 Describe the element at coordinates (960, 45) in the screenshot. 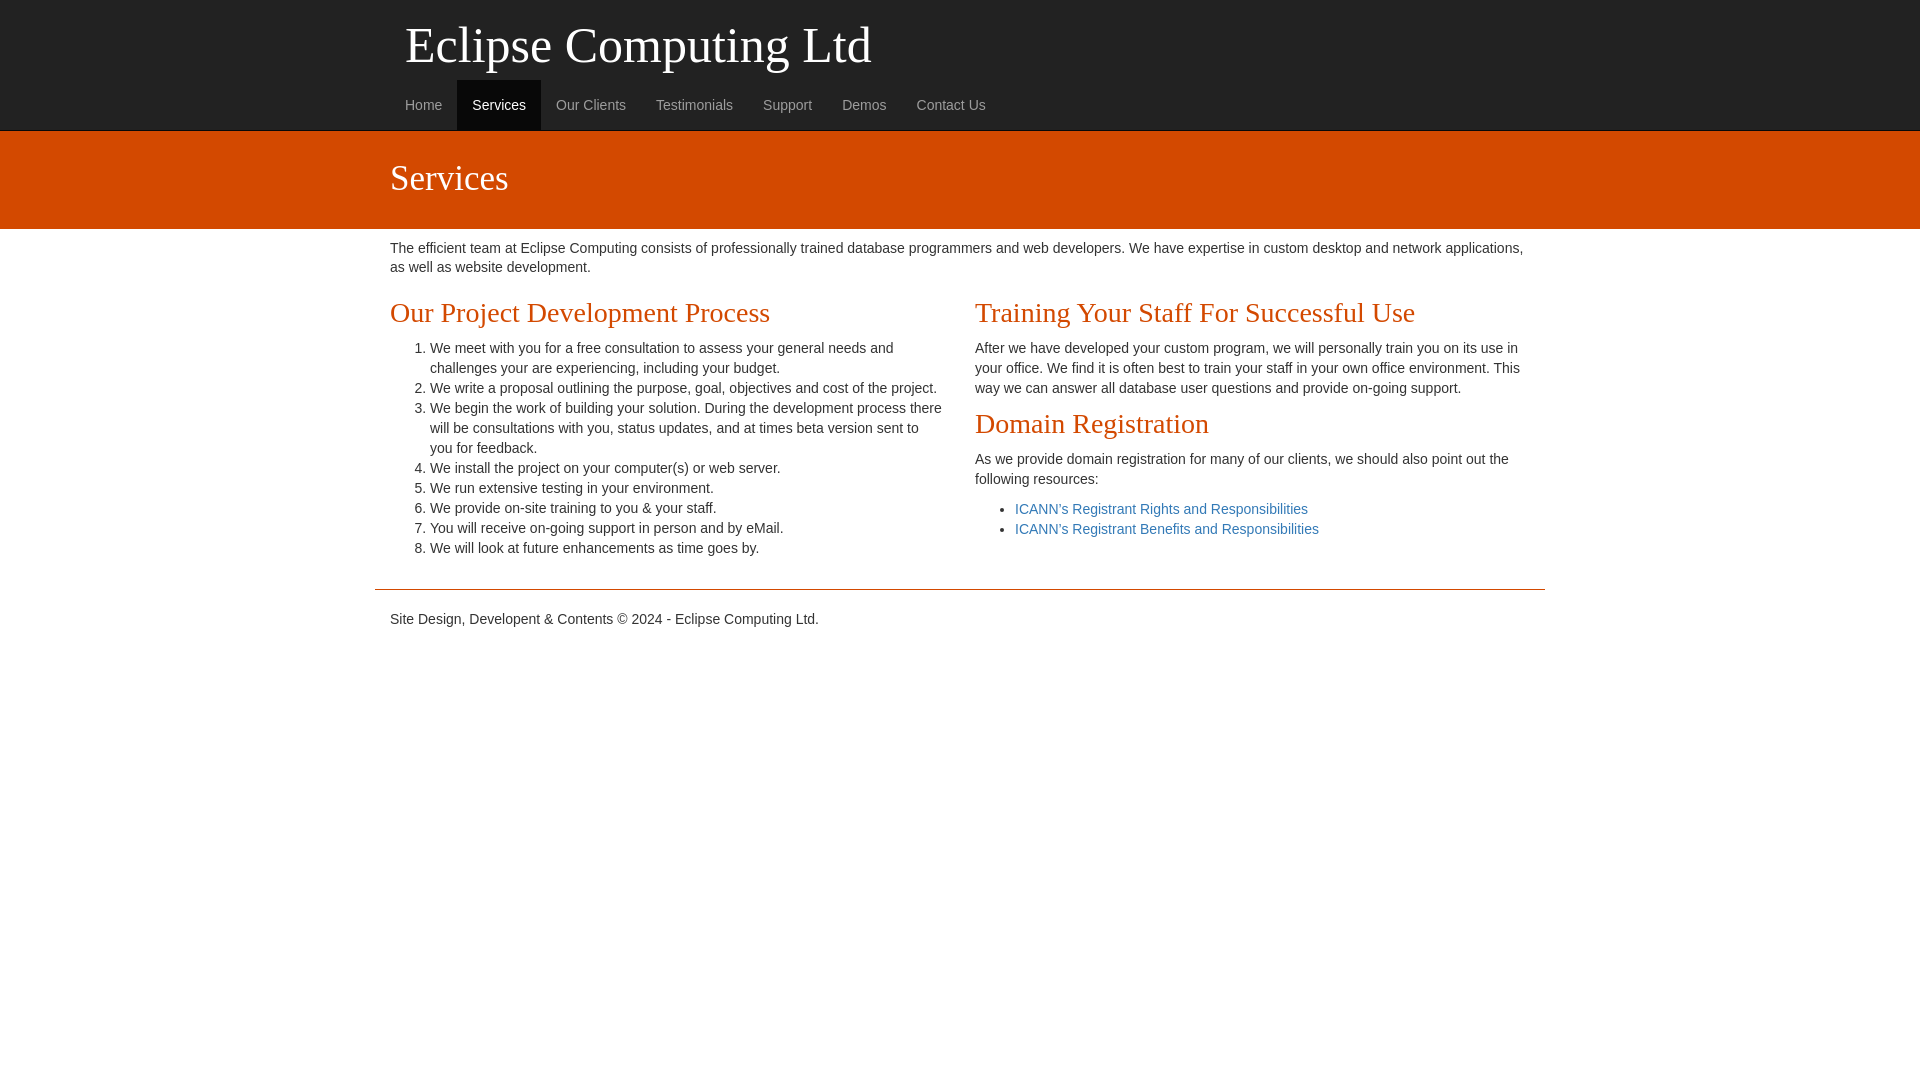

I see `Eclipse Computing Ltd` at that location.